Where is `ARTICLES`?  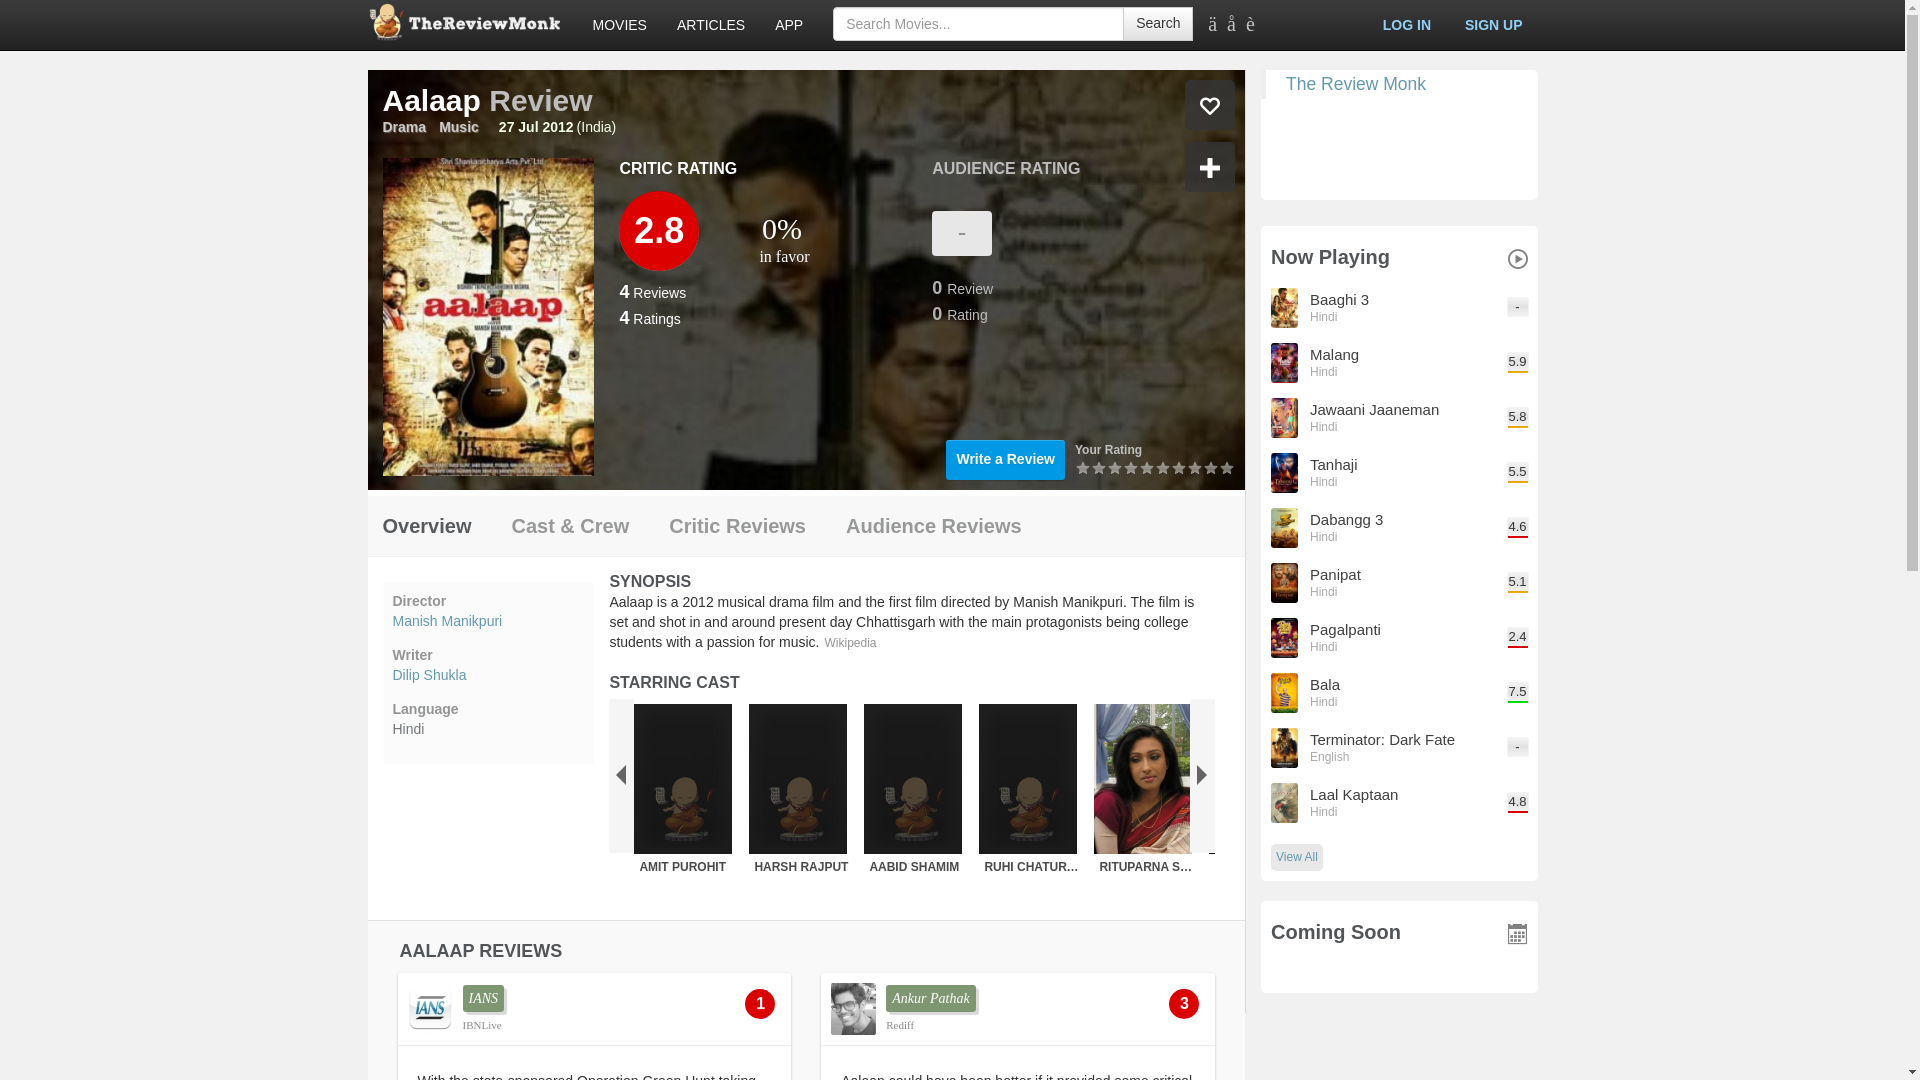
ARTICLES is located at coordinates (711, 24).